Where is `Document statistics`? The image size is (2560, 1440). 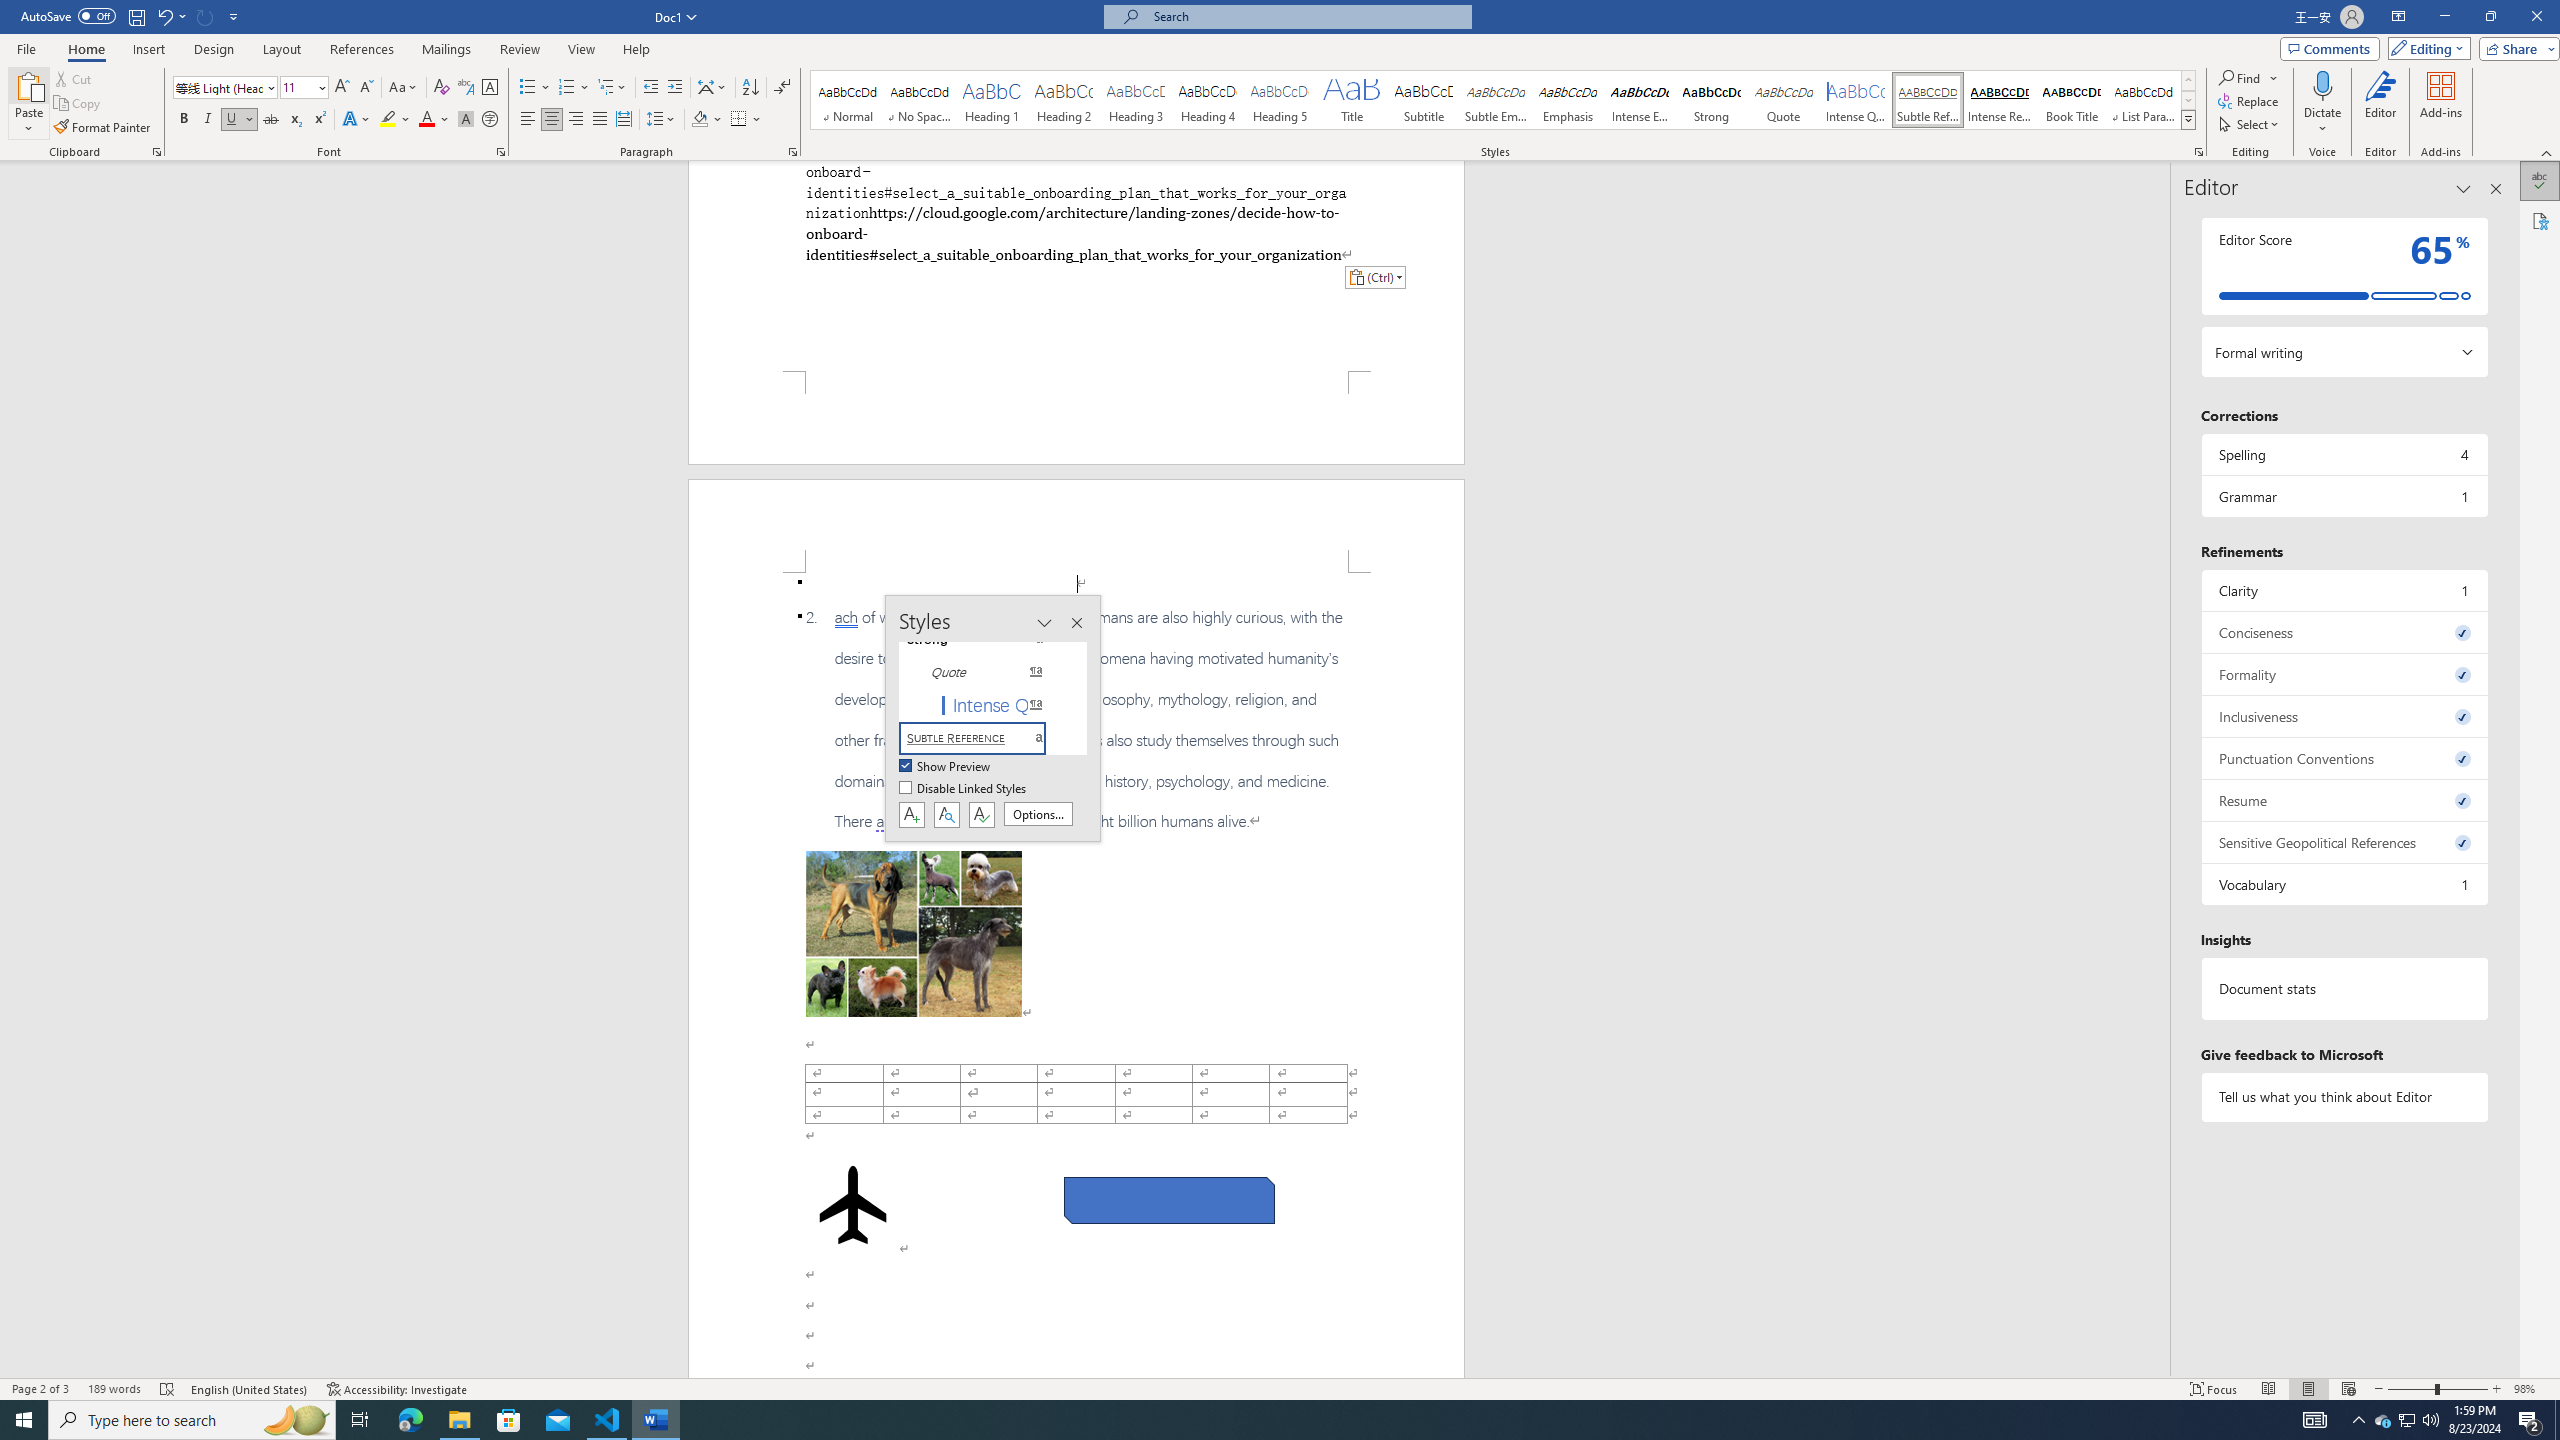
Document statistics is located at coordinates (2344, 988).